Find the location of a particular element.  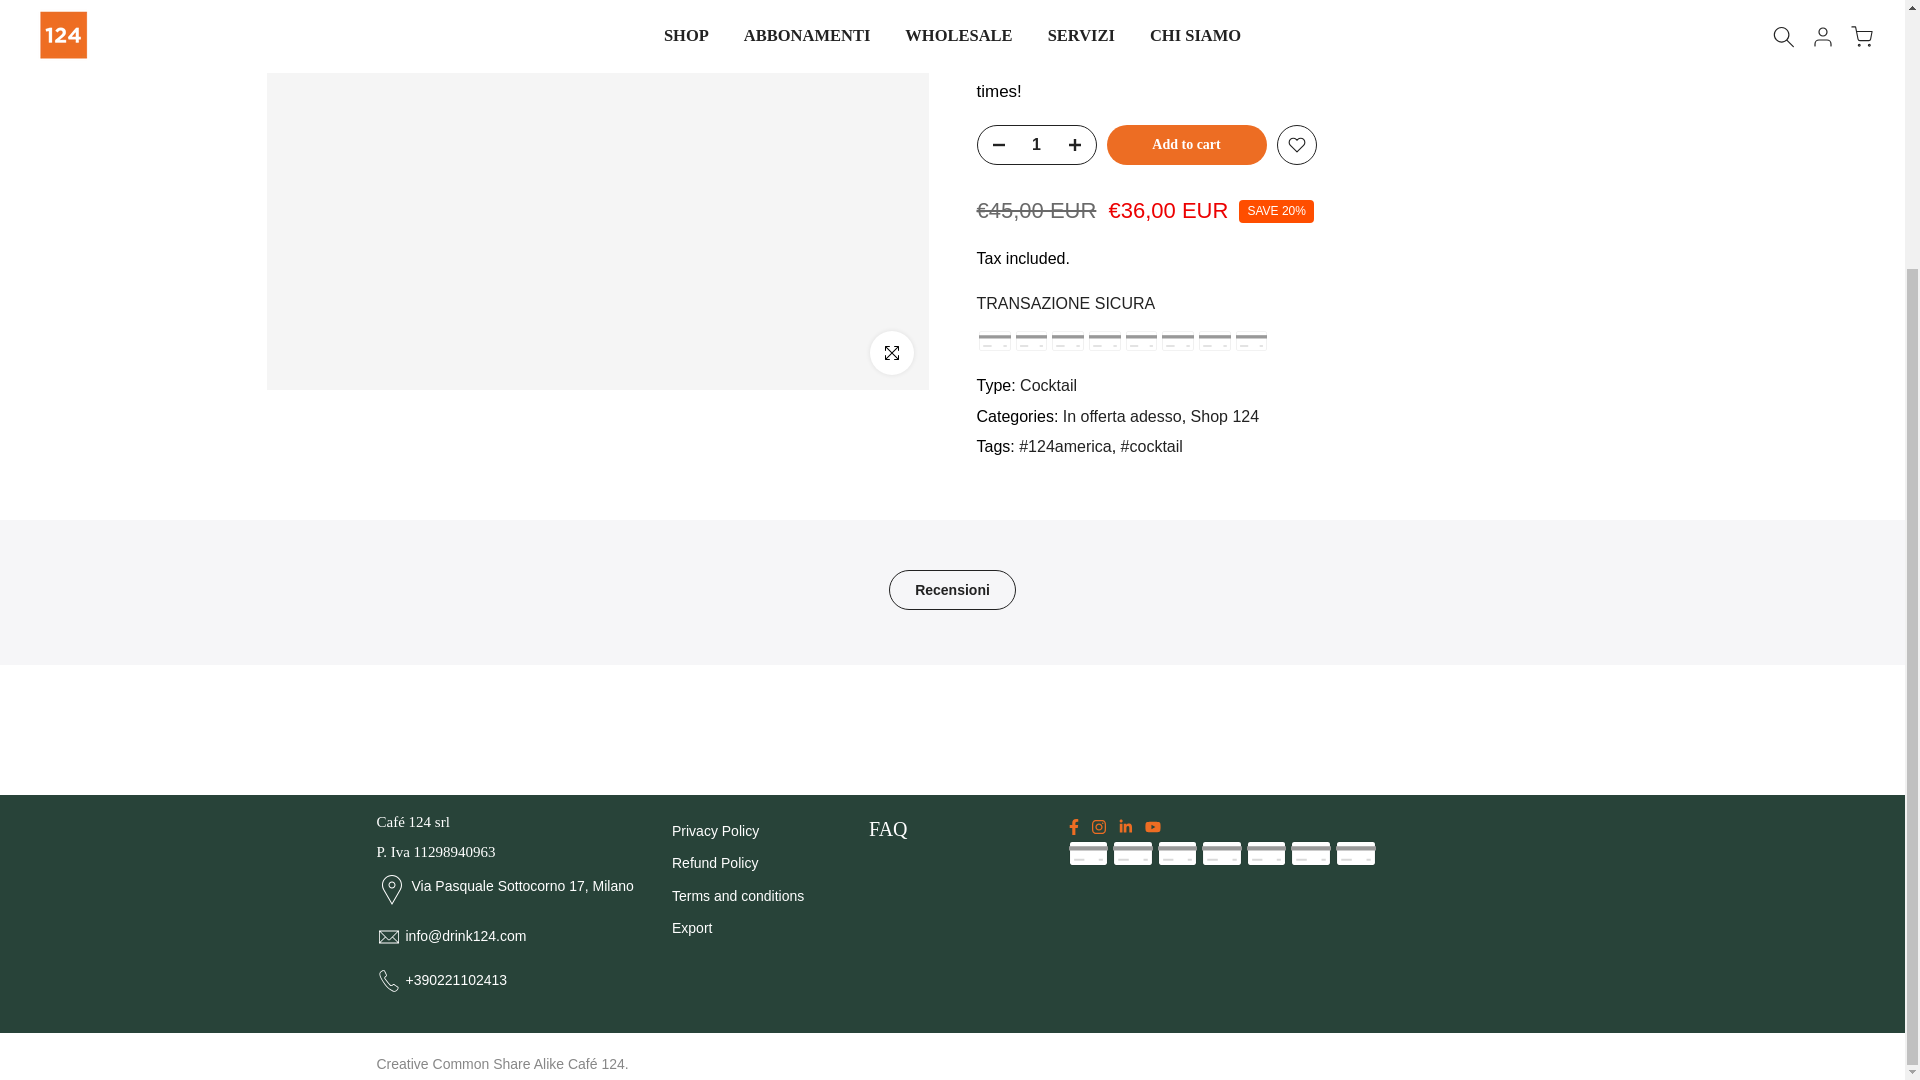

Recensioni is located at coordinates (952, 590).